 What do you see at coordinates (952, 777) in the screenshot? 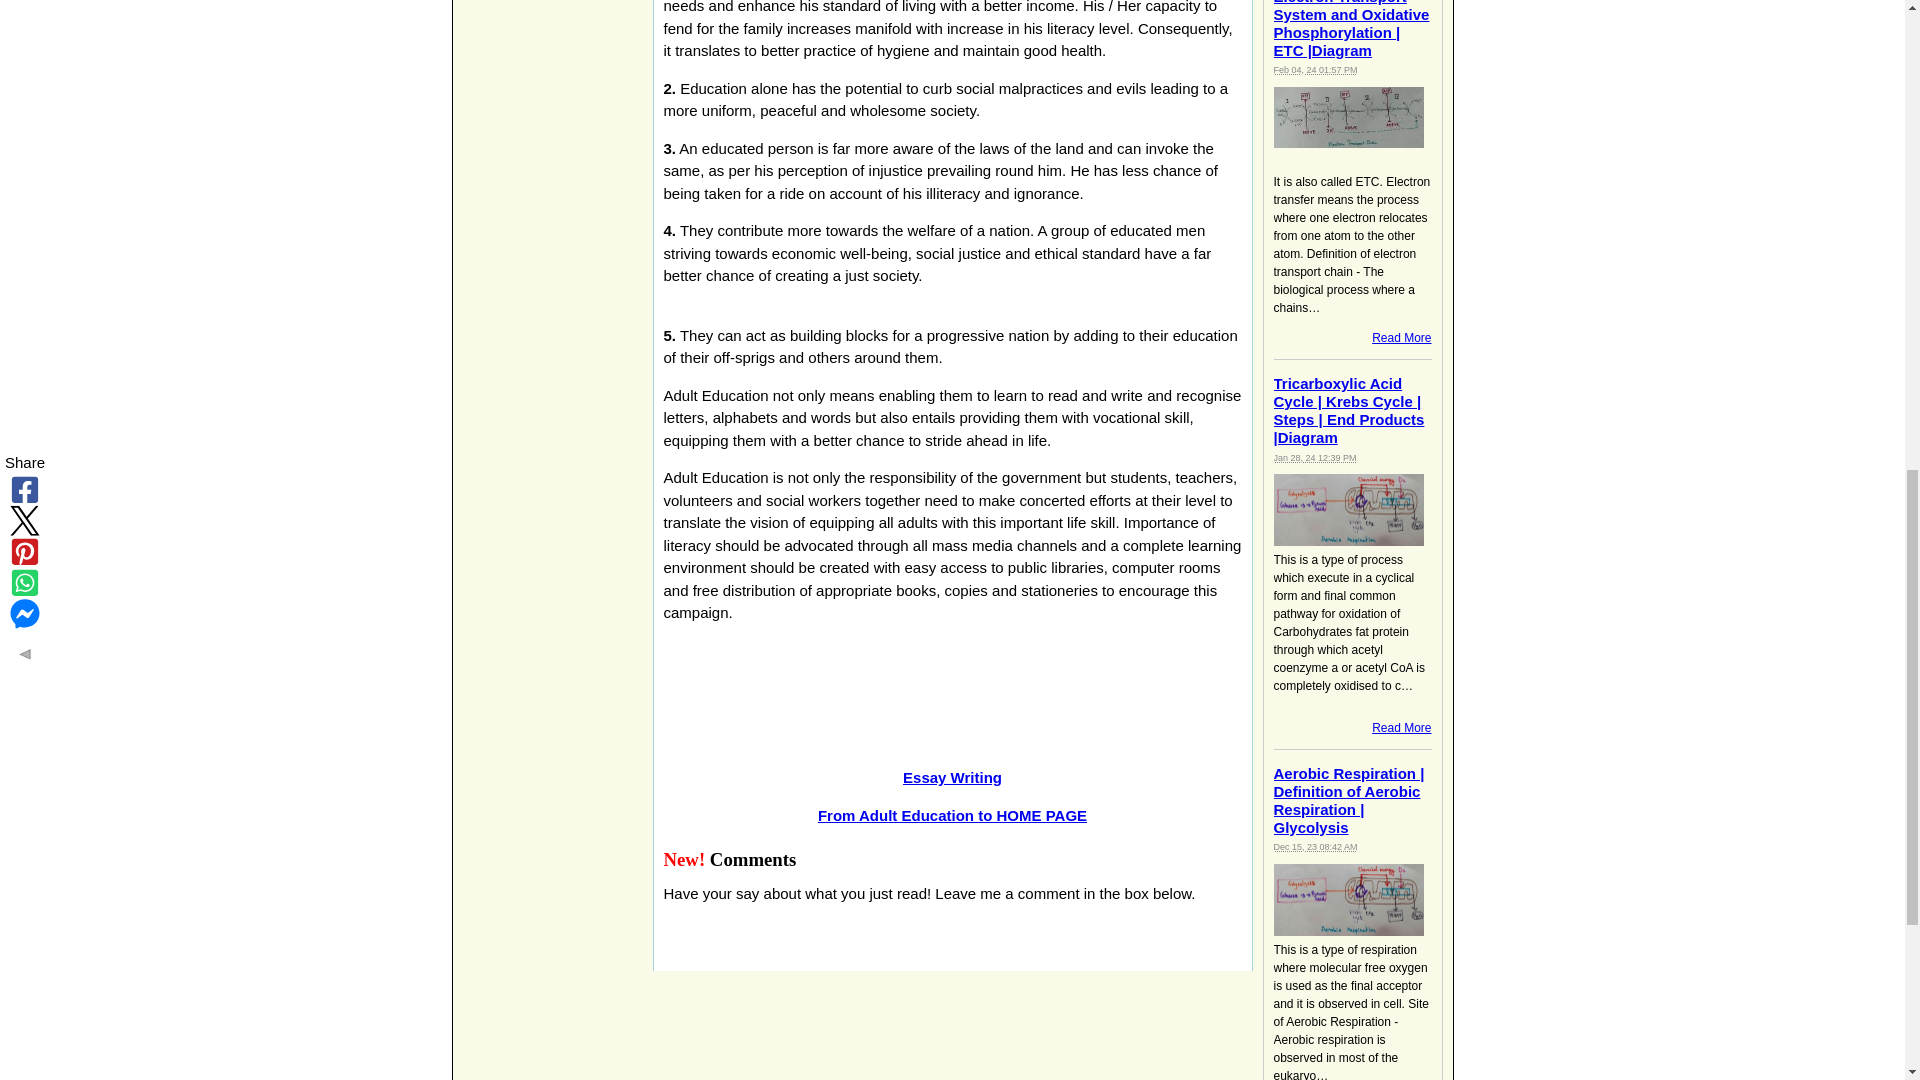
I see `Essay Writing` at bounding box center [952, 777].